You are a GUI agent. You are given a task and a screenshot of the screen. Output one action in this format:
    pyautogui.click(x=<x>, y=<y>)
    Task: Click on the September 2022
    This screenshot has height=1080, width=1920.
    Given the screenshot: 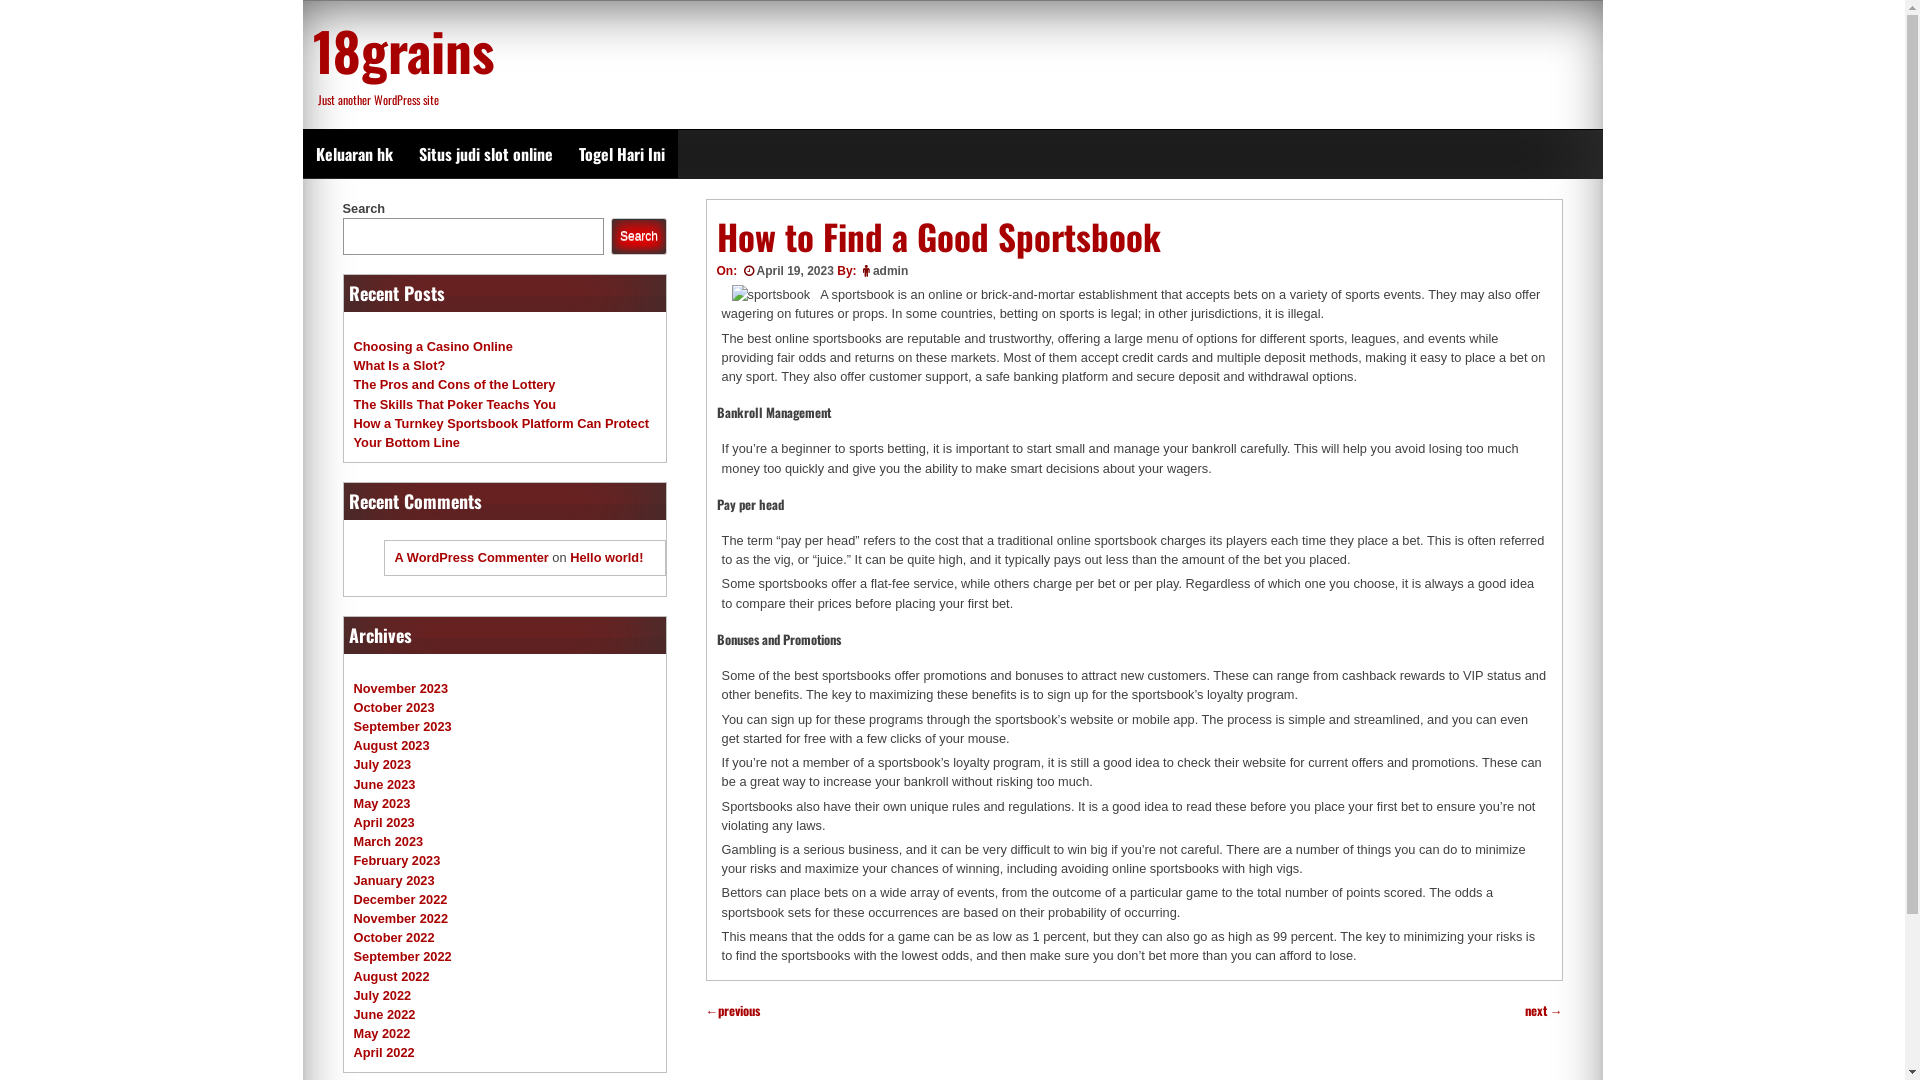 What is the action you would take?
    pyautogui.click(x=403, y=956)
    